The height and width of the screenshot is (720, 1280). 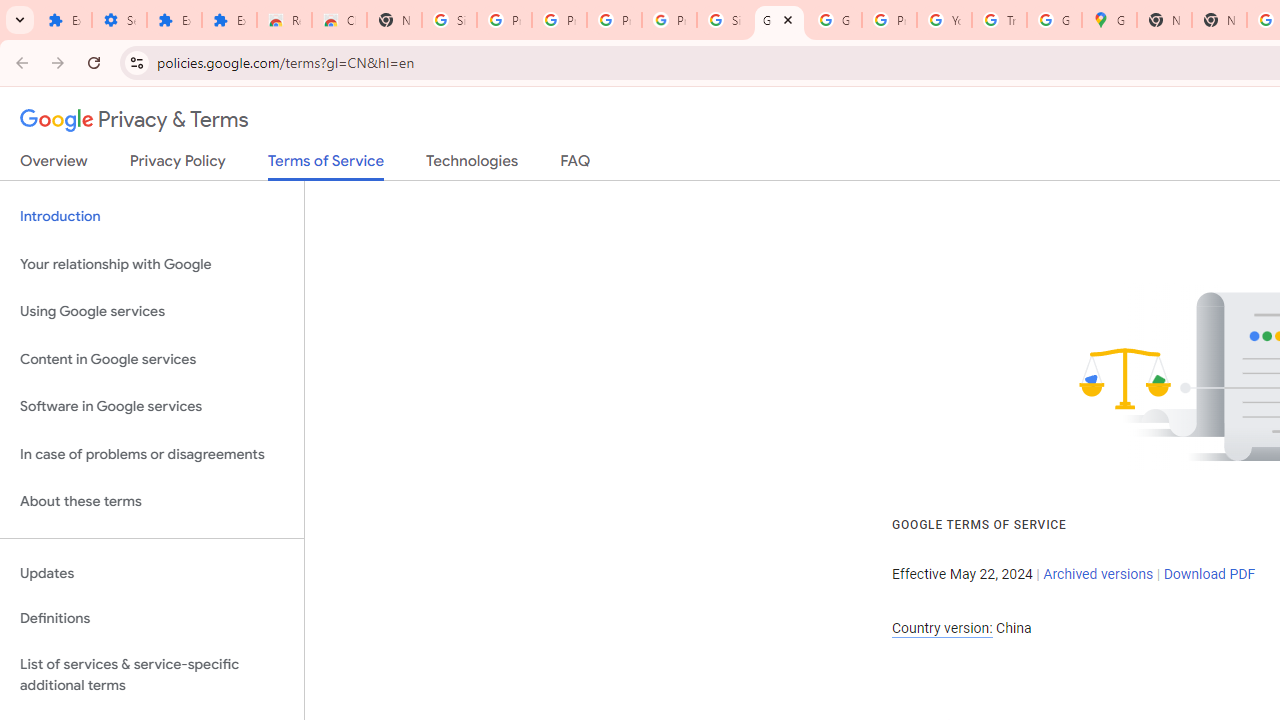 What do you see at coordinates (152, 674) in the screenshot?
I see `List of services & service-specific additional terms` at bounding box center [152, 674].